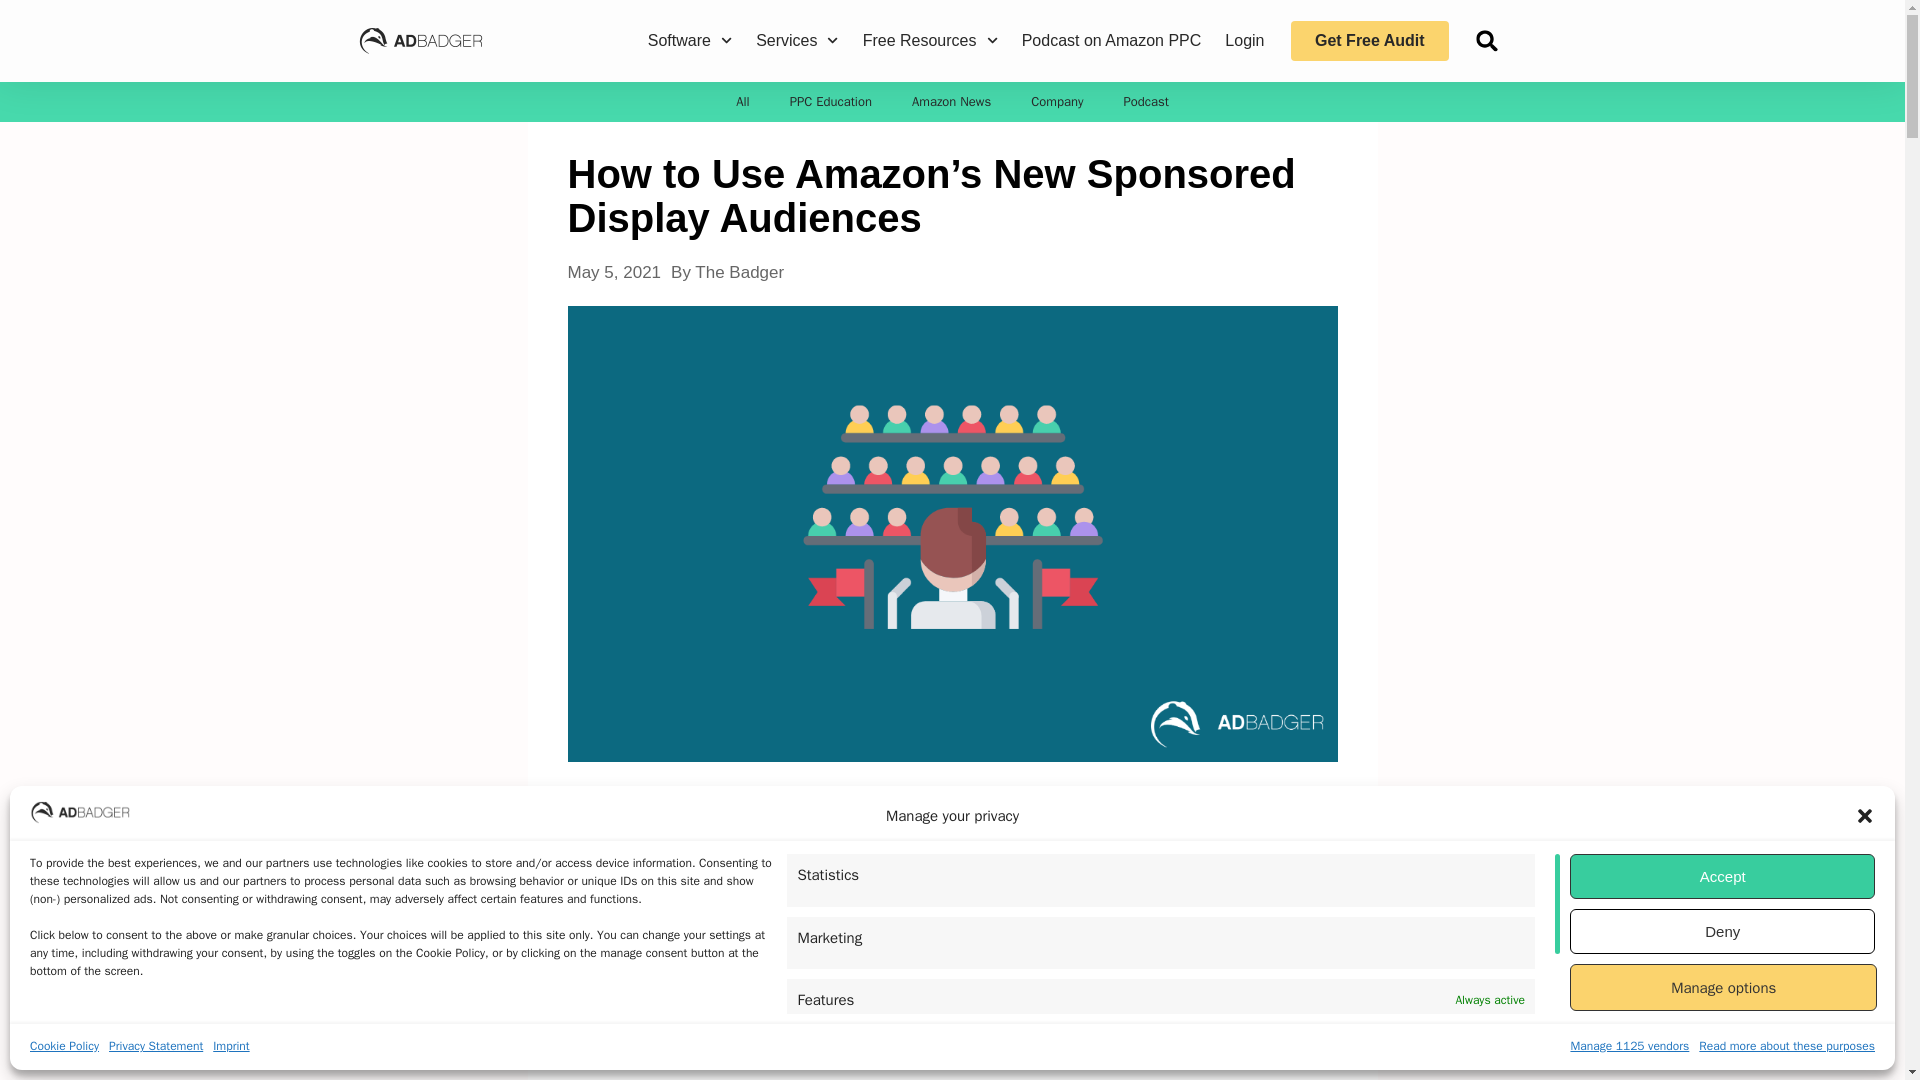  Describe the element at coordinates (64, 1046) in the screenshot. I see `Cookie Policy` at that location.